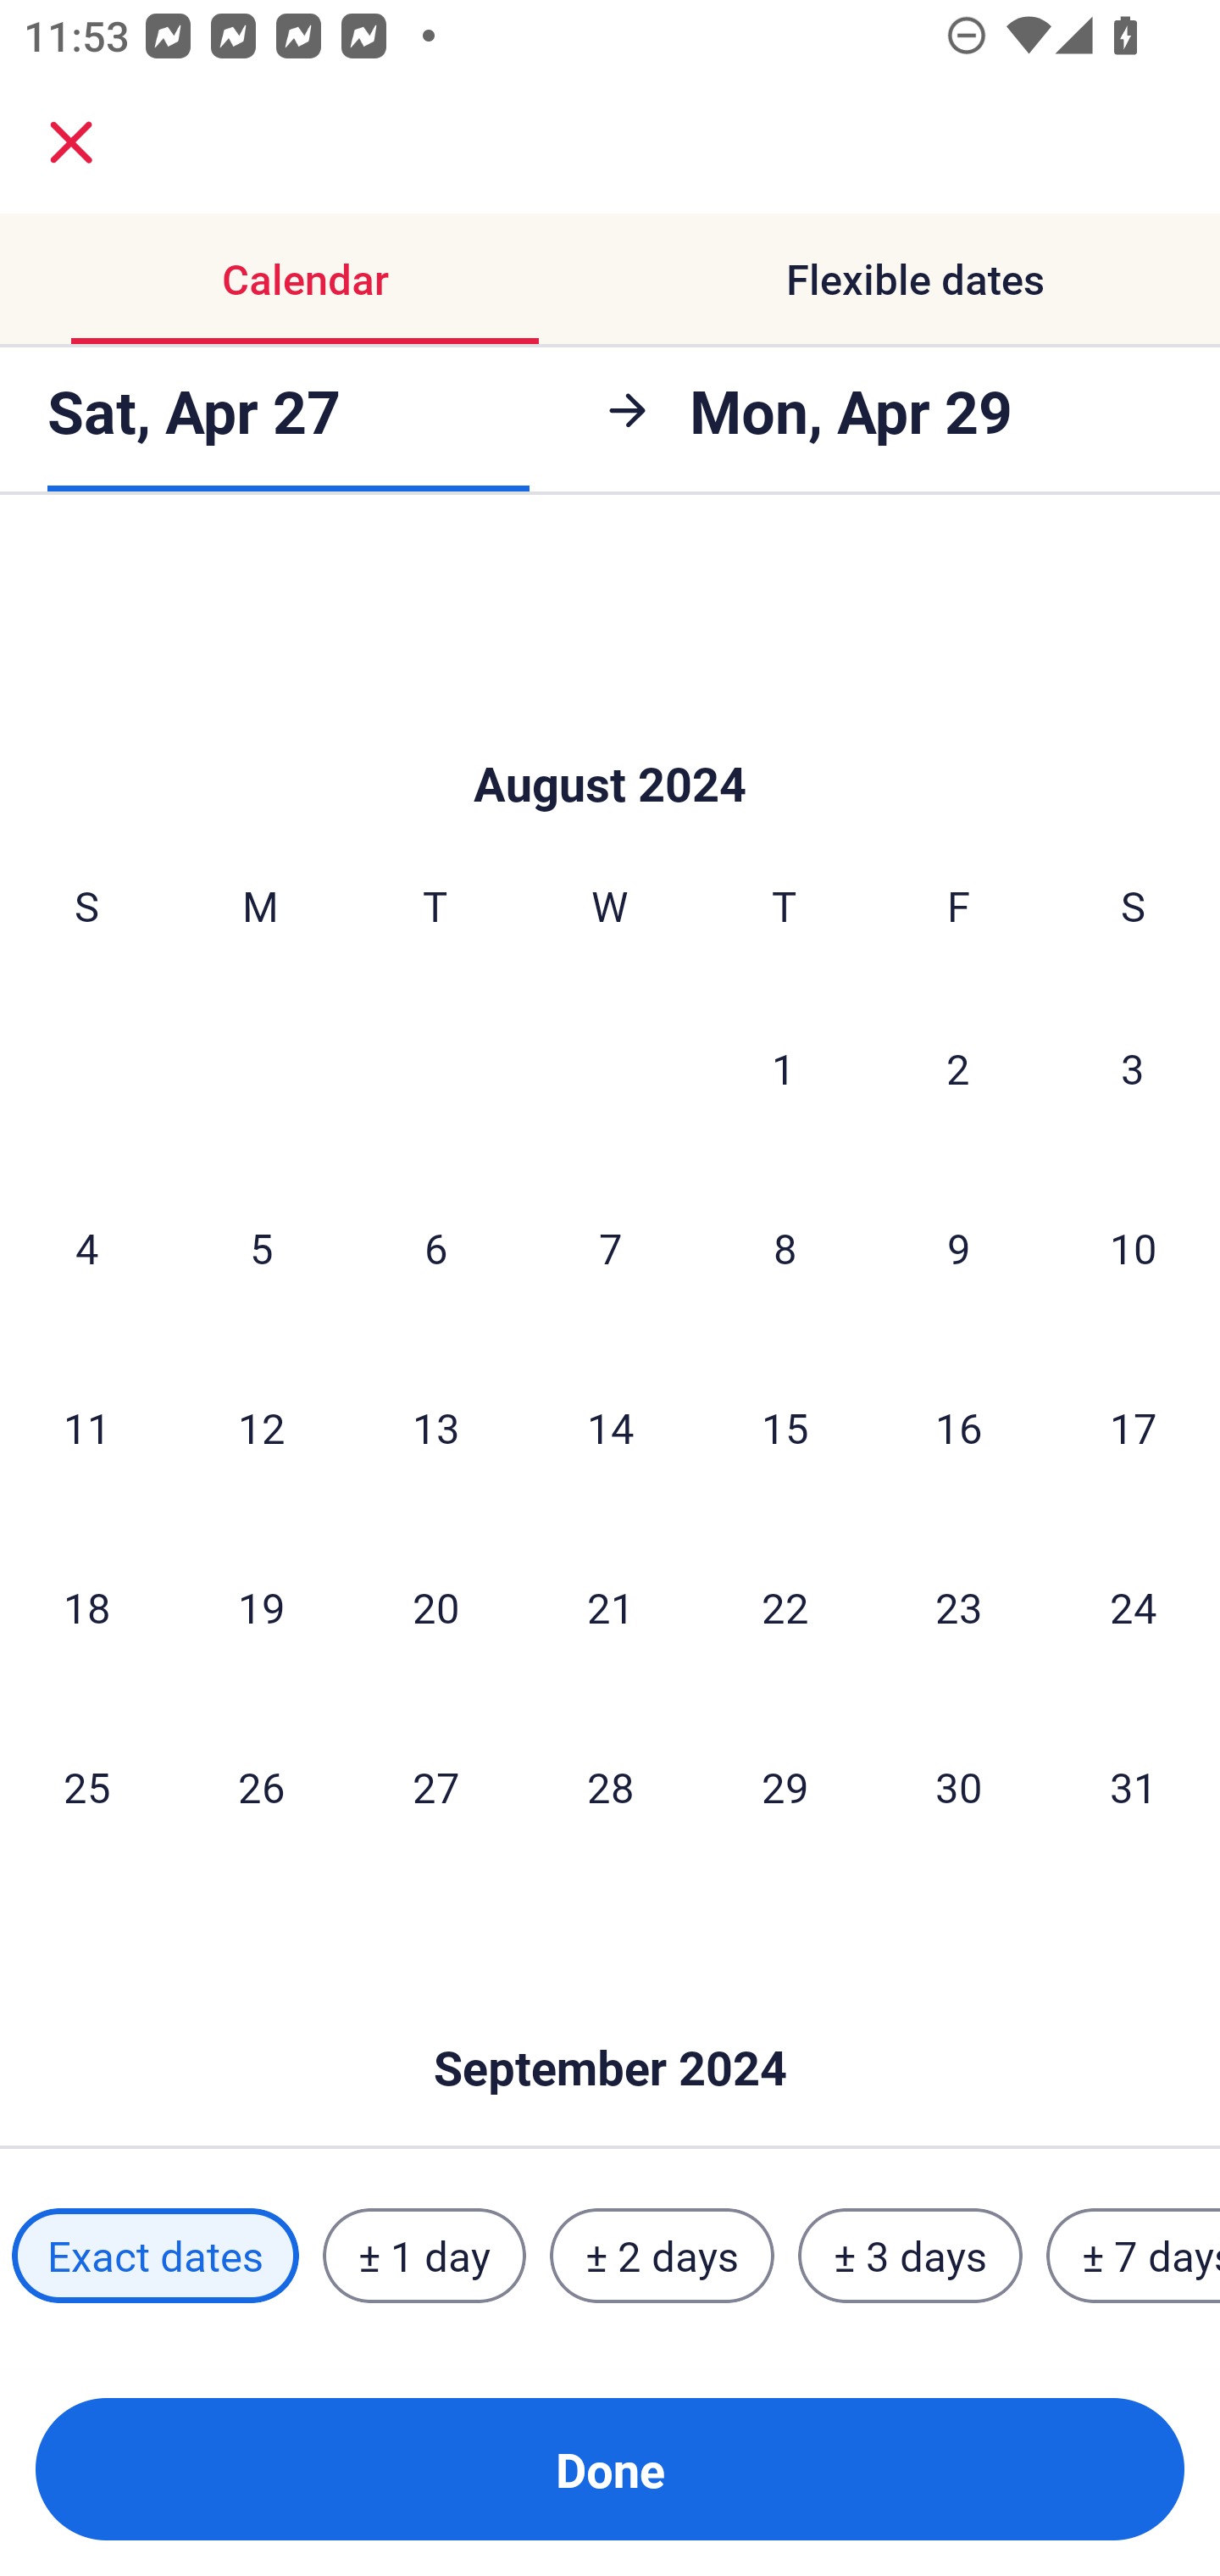 This screenshot has height=2576, width=1220. What do you see at coordinates (435, 1786) in the screenshot?
I see `27 Tuesday, August 27, 2024` at bounding box center [435, 1786].